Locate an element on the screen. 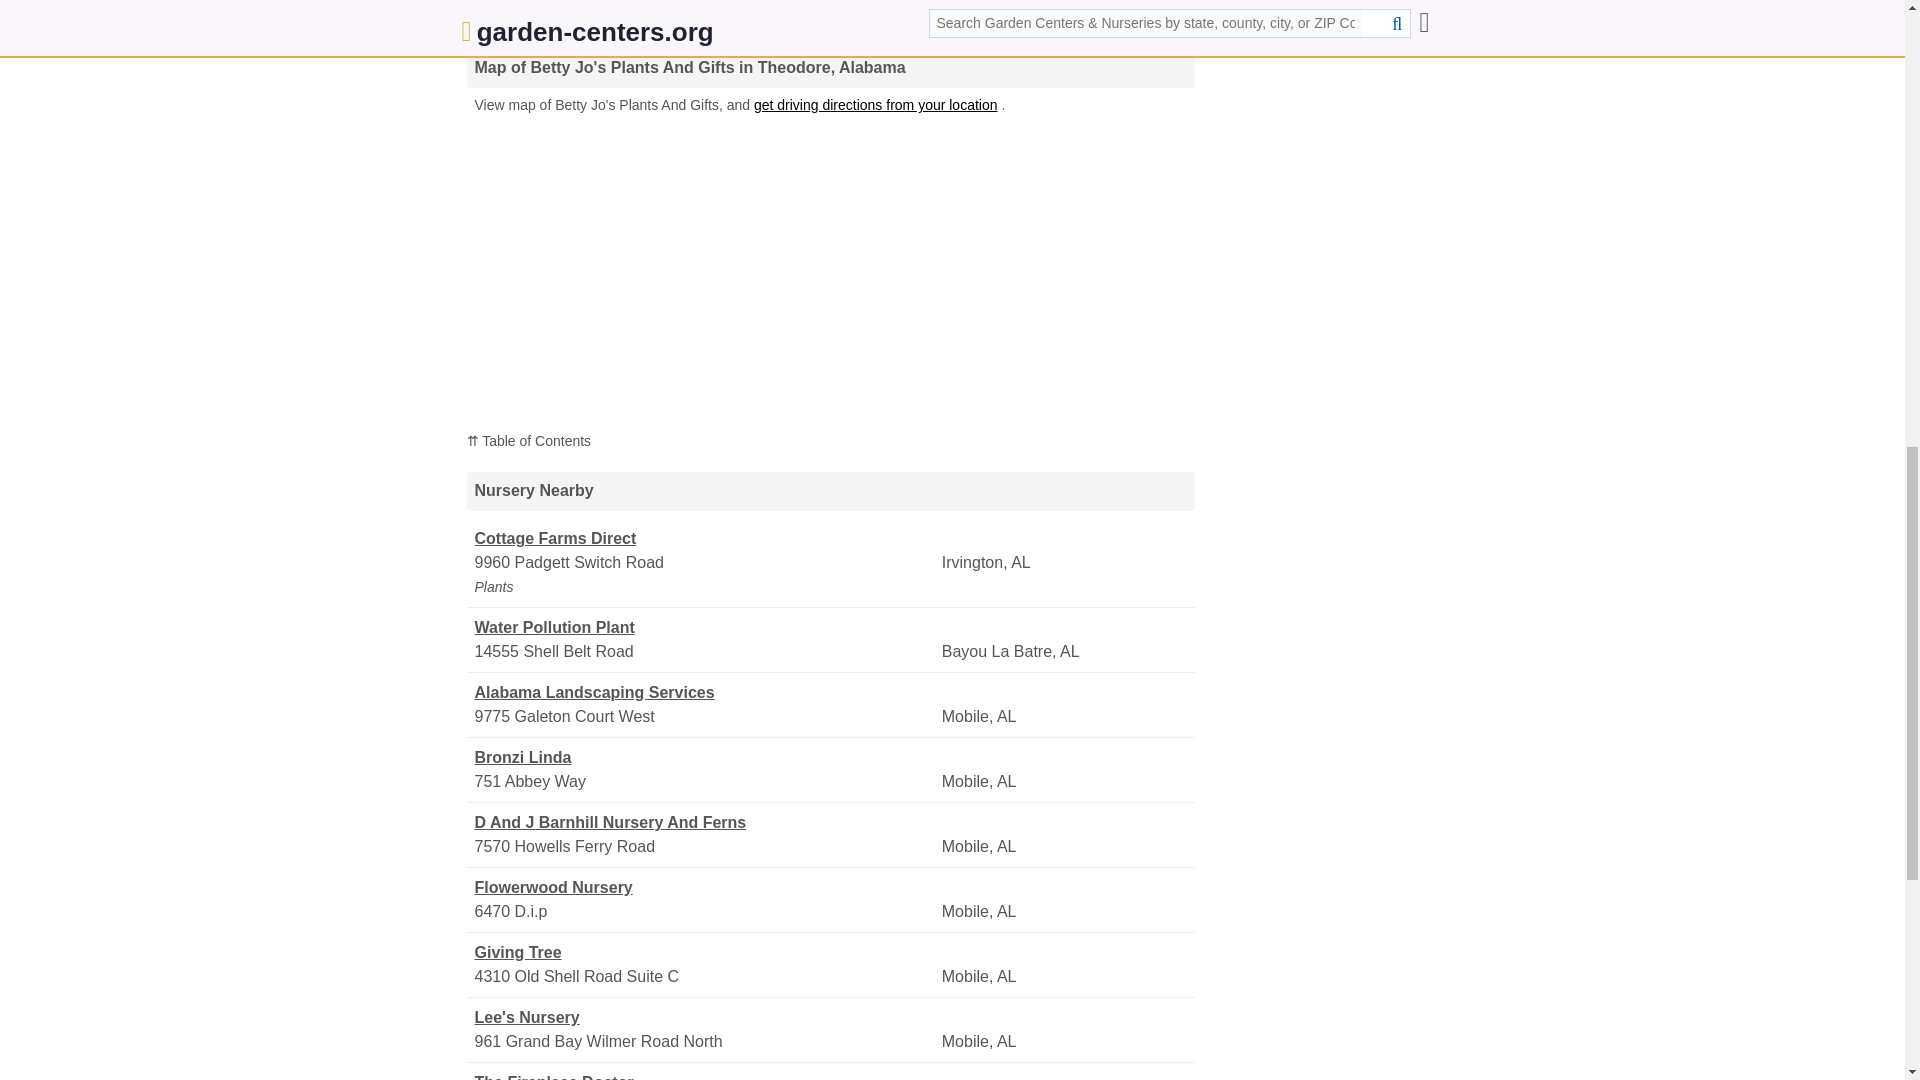 The height and width of the screenshot is (1080, 1920). Bronzi Linda in Mobile, Alabama is located at coordinates (705, 758).